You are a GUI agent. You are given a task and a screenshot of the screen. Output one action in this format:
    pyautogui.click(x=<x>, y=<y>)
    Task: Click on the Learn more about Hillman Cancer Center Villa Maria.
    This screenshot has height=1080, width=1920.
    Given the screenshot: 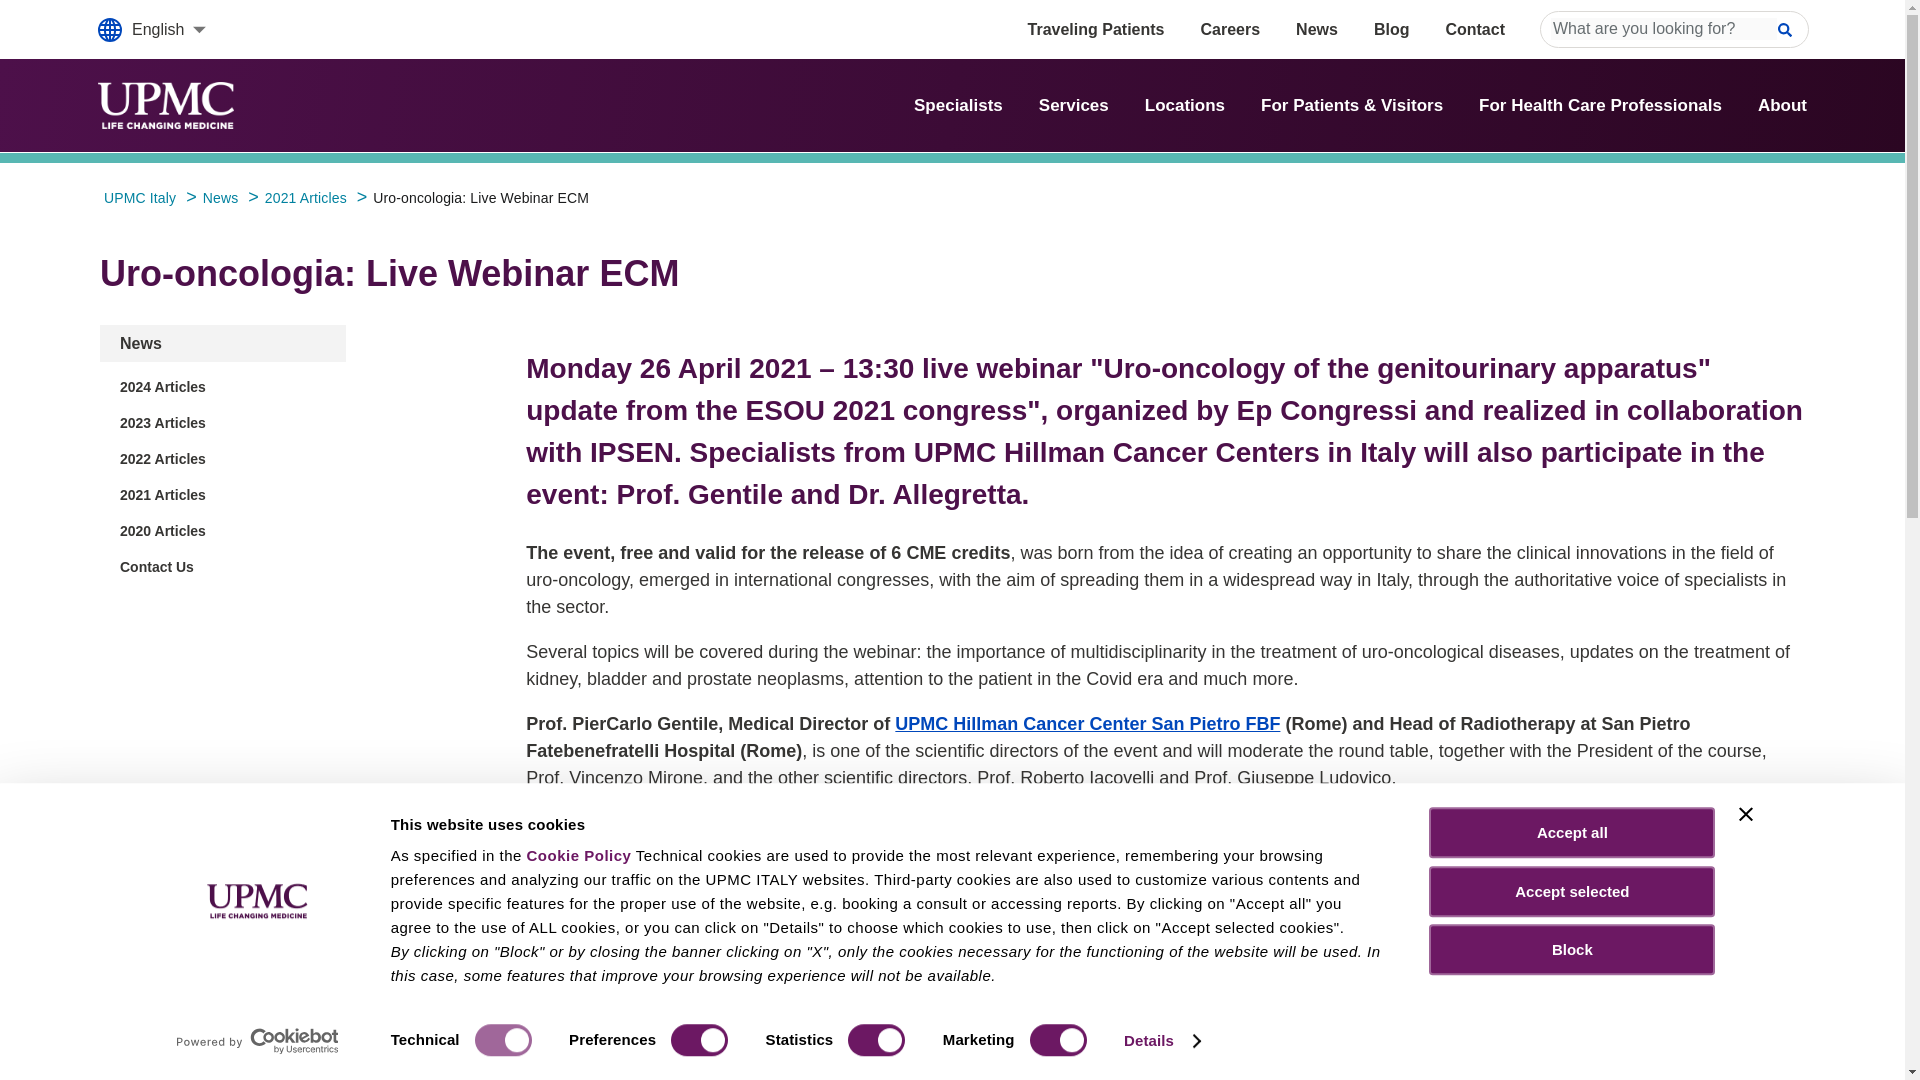 What is the action you would take?
    pyautogui.click(x=1016, y=976)
    